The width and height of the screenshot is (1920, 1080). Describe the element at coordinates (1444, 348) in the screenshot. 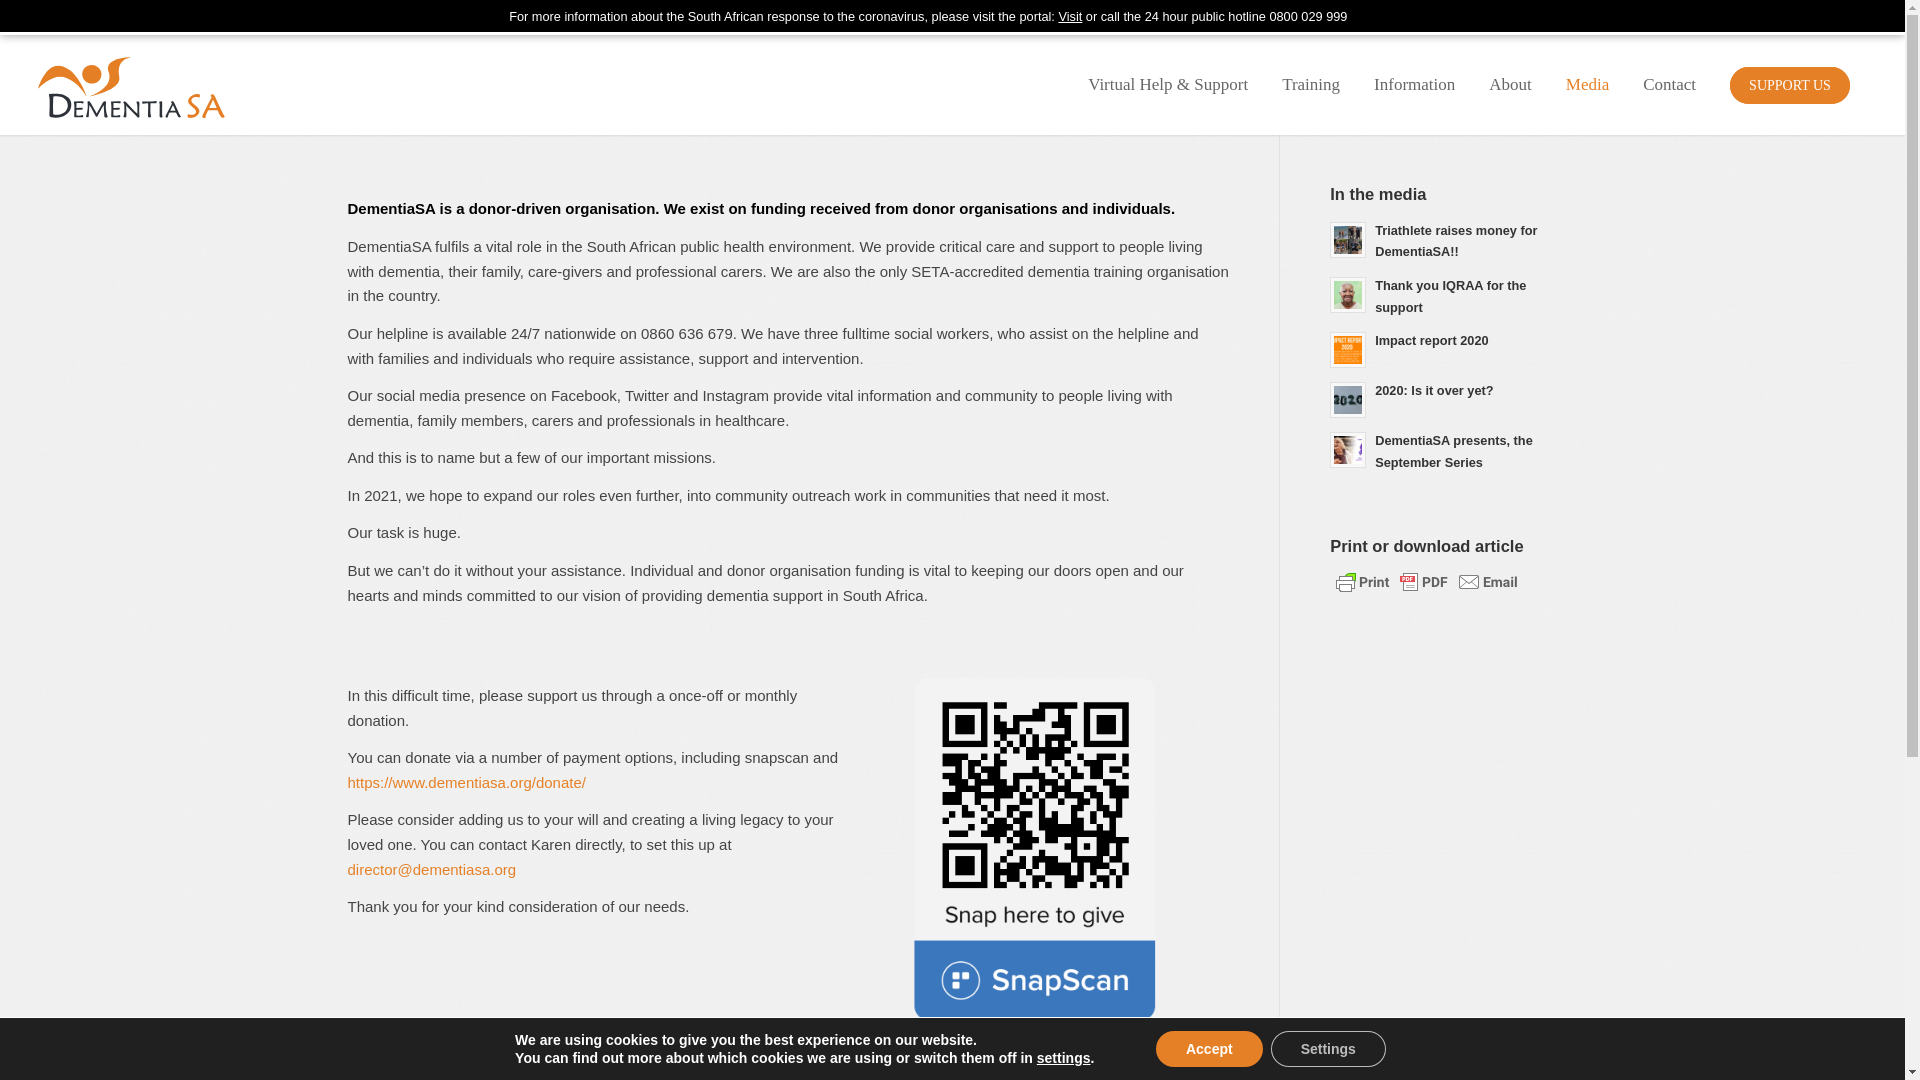

I see `Impact report 2020` at that location.